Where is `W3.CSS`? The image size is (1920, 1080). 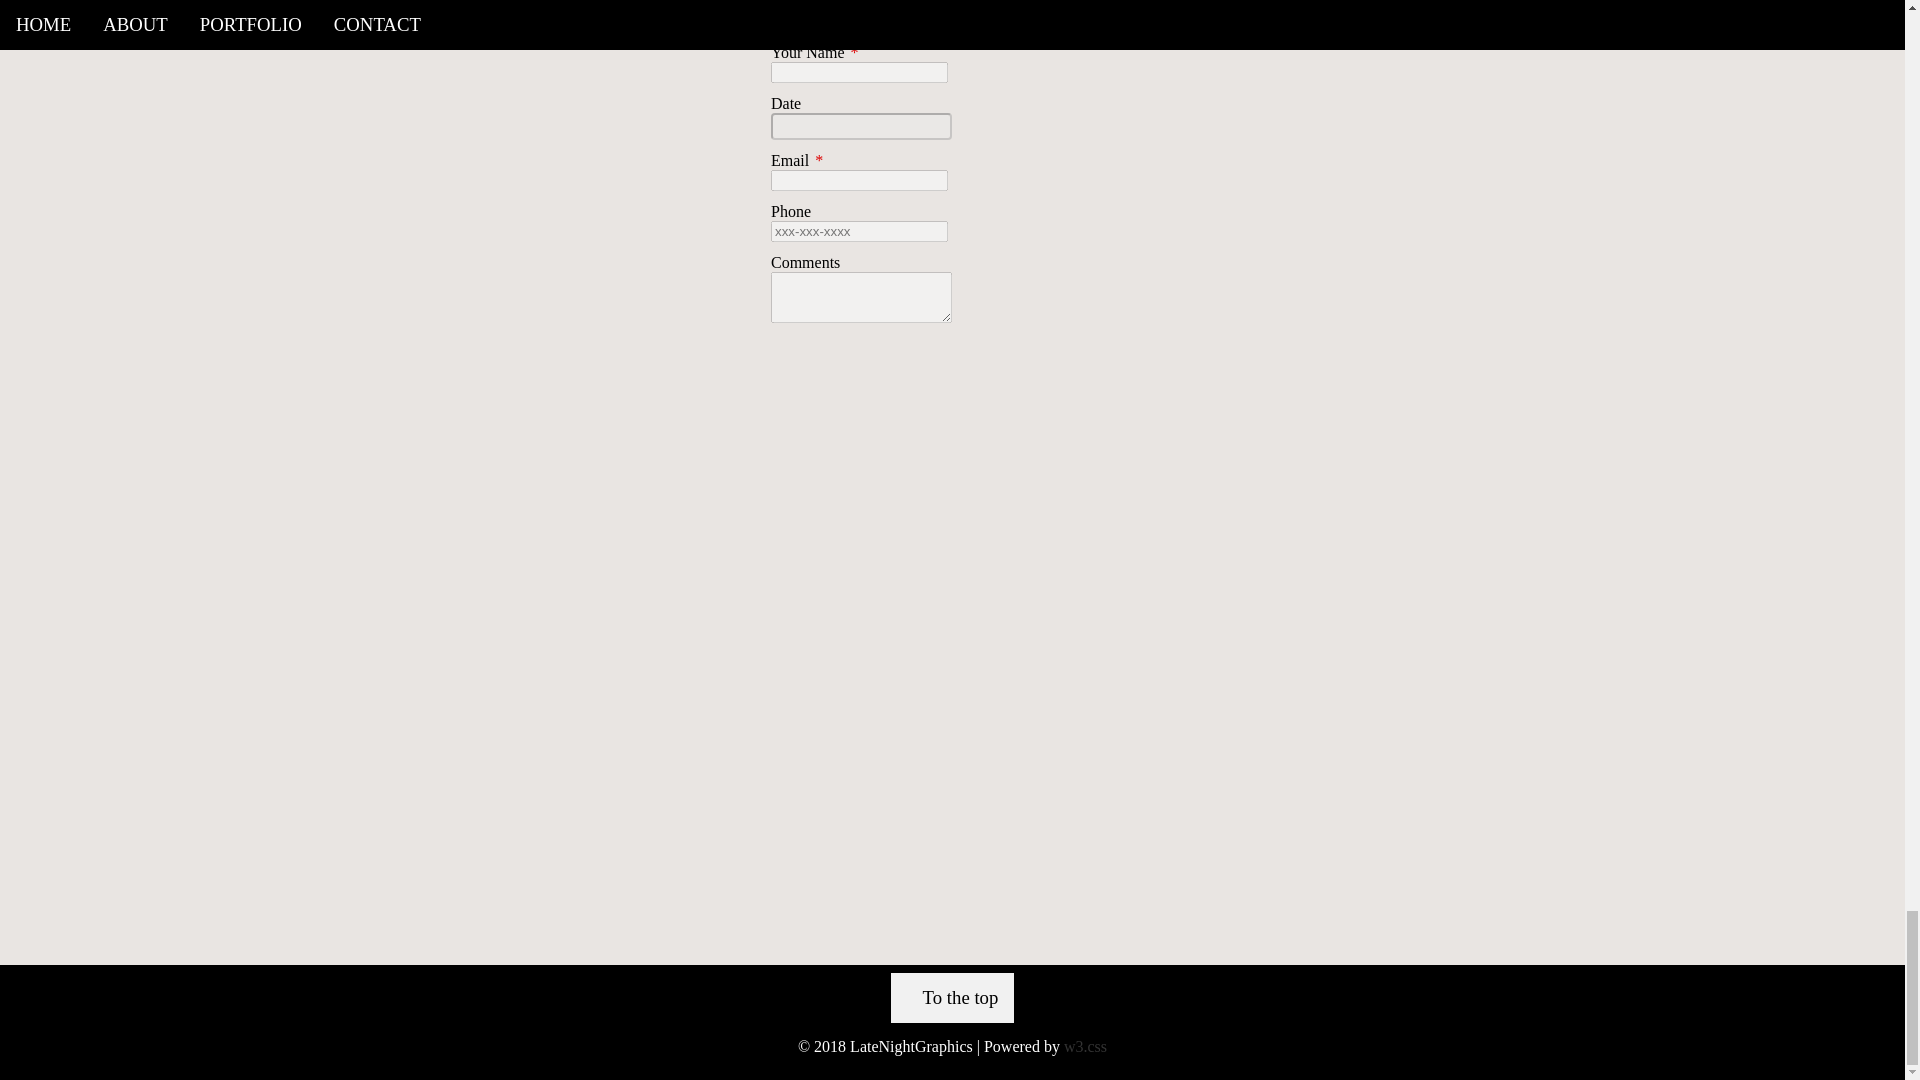 W3.CSS is located at coordinates (1085, 1046).